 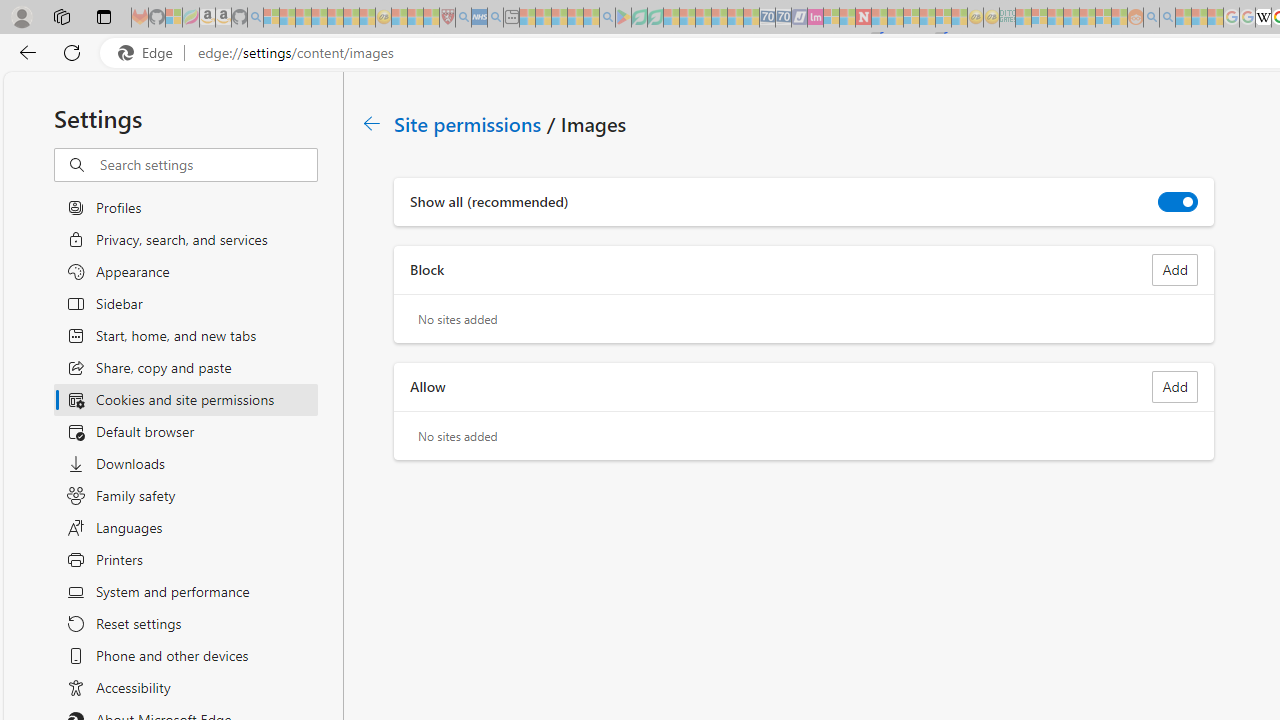 I want to click on Edge, so click(x=150, y=53).